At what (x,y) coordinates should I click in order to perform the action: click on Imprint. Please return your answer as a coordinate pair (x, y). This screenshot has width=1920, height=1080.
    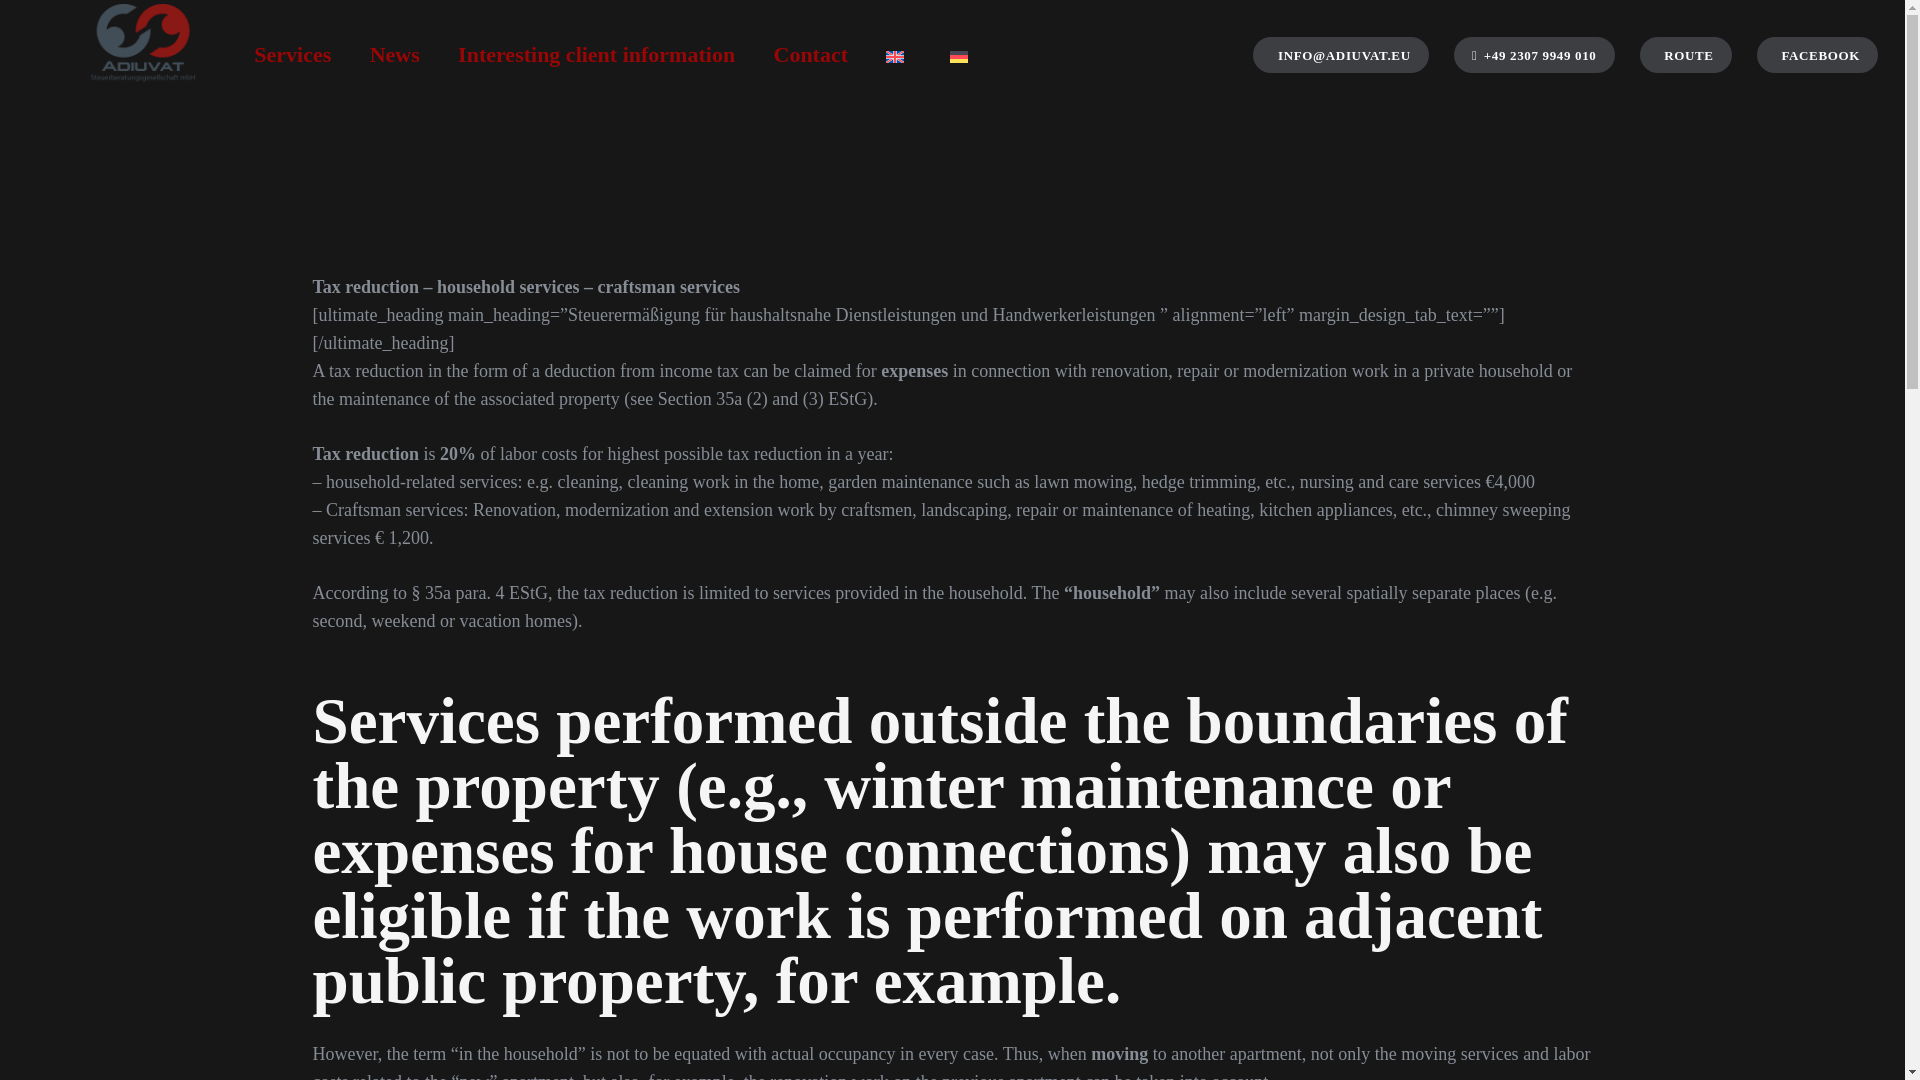
    Looking at the image, I should click on (1796, 993).